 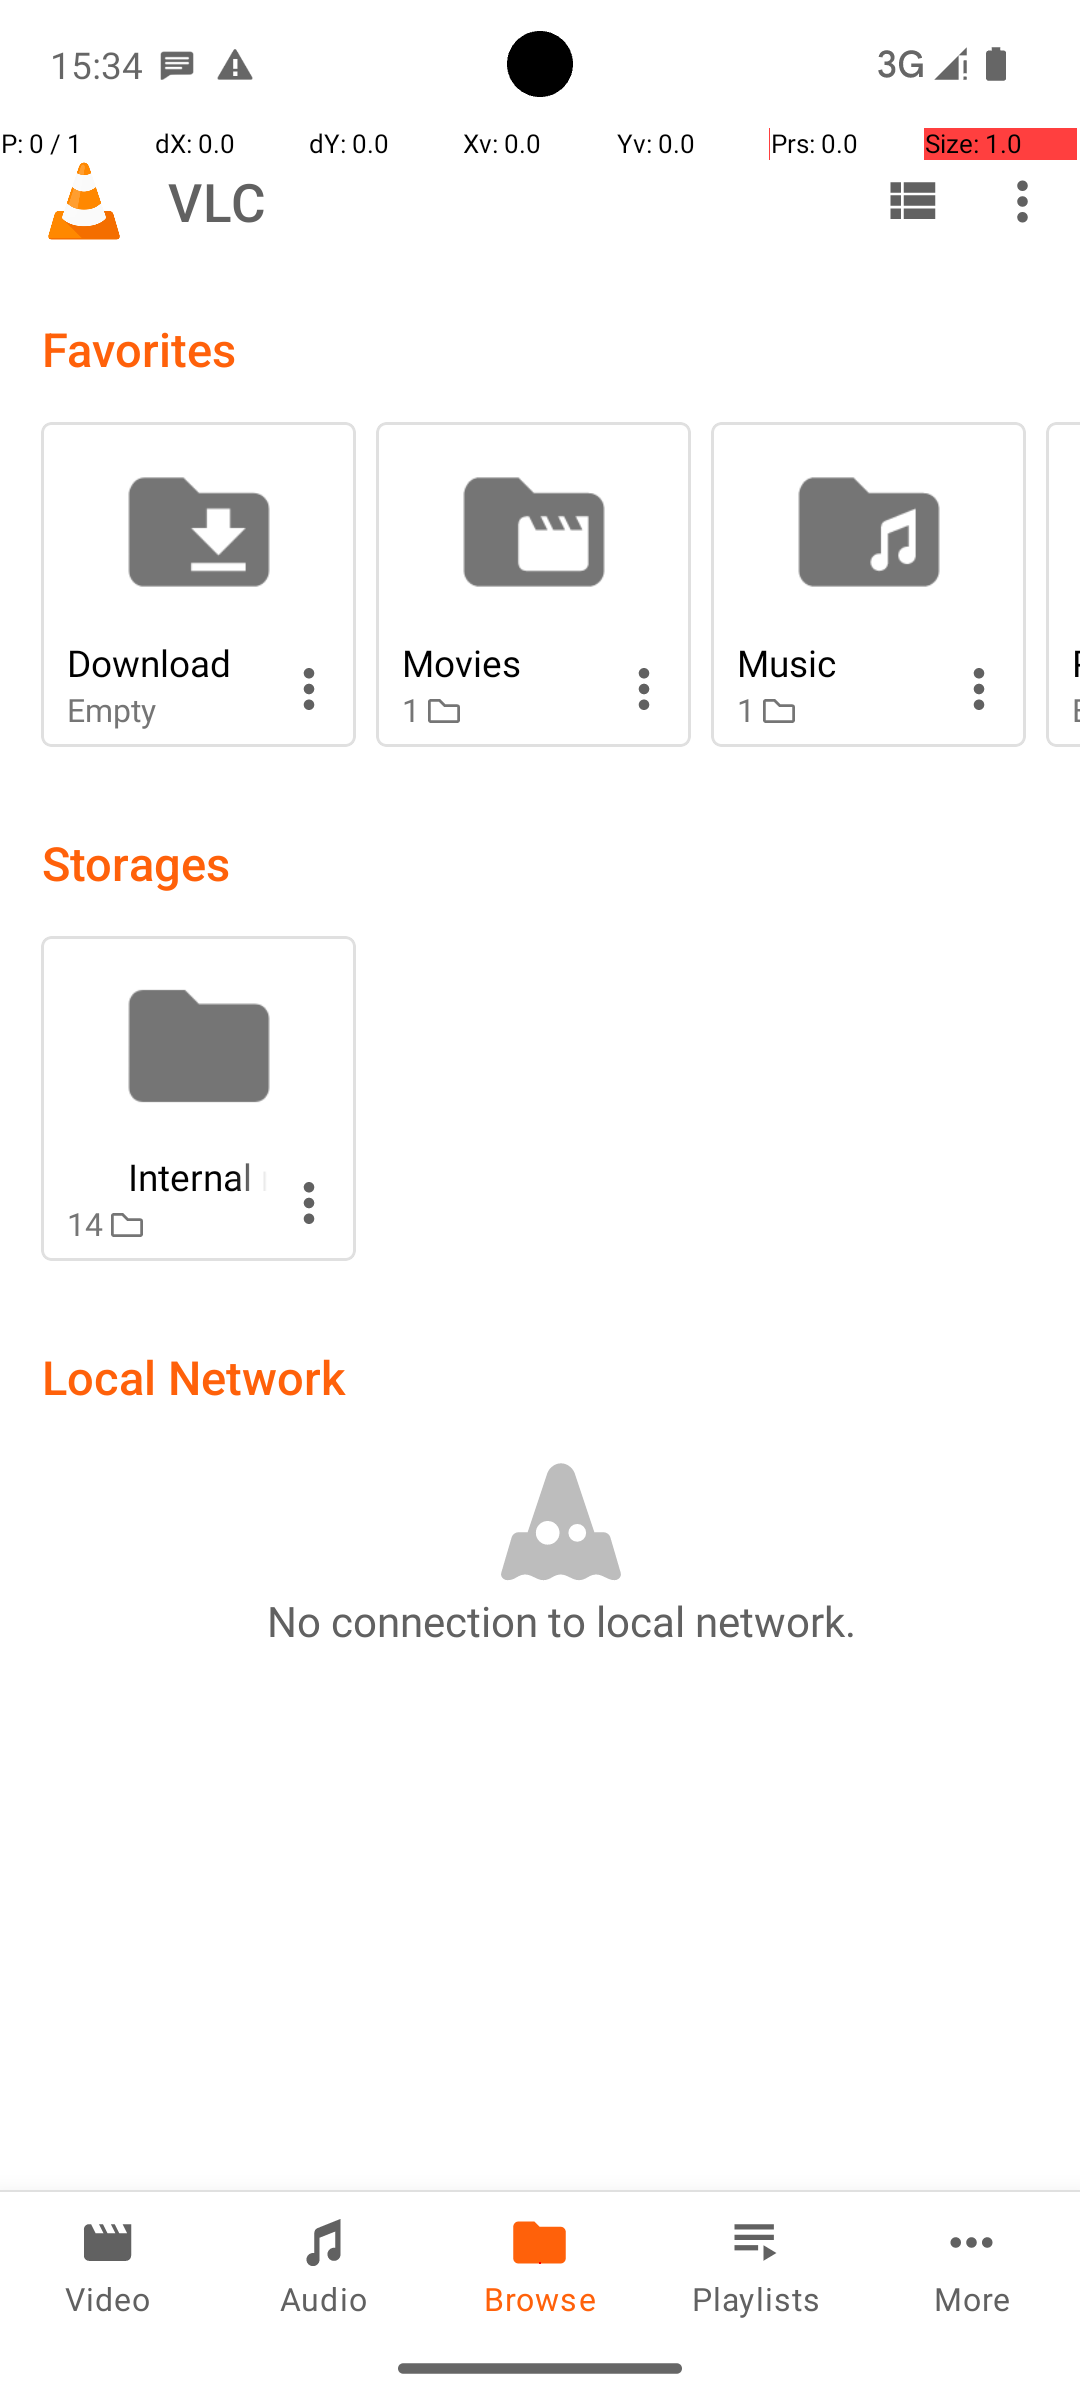 I want to click on Storages, so click(x=136, y=862).